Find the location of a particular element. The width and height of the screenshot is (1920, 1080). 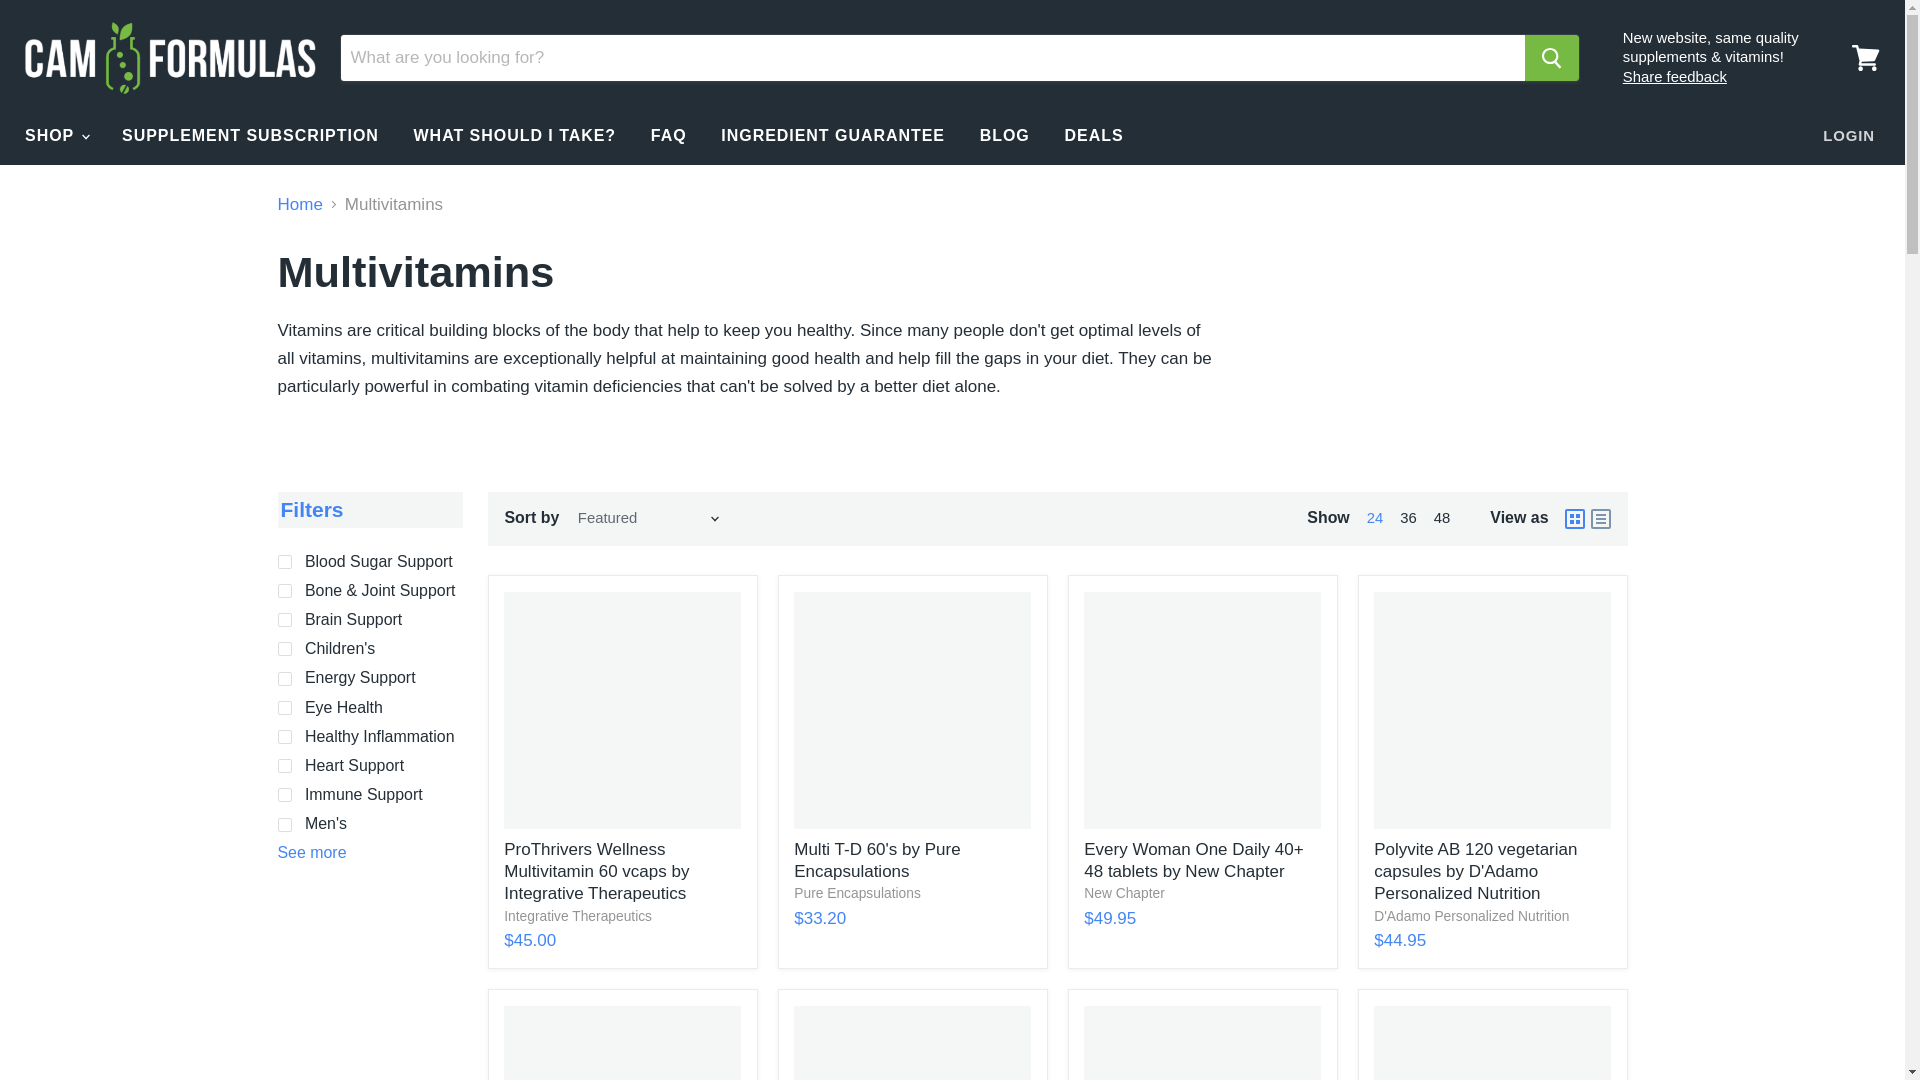

Website Feedback is located at coordinates (1674, 77).